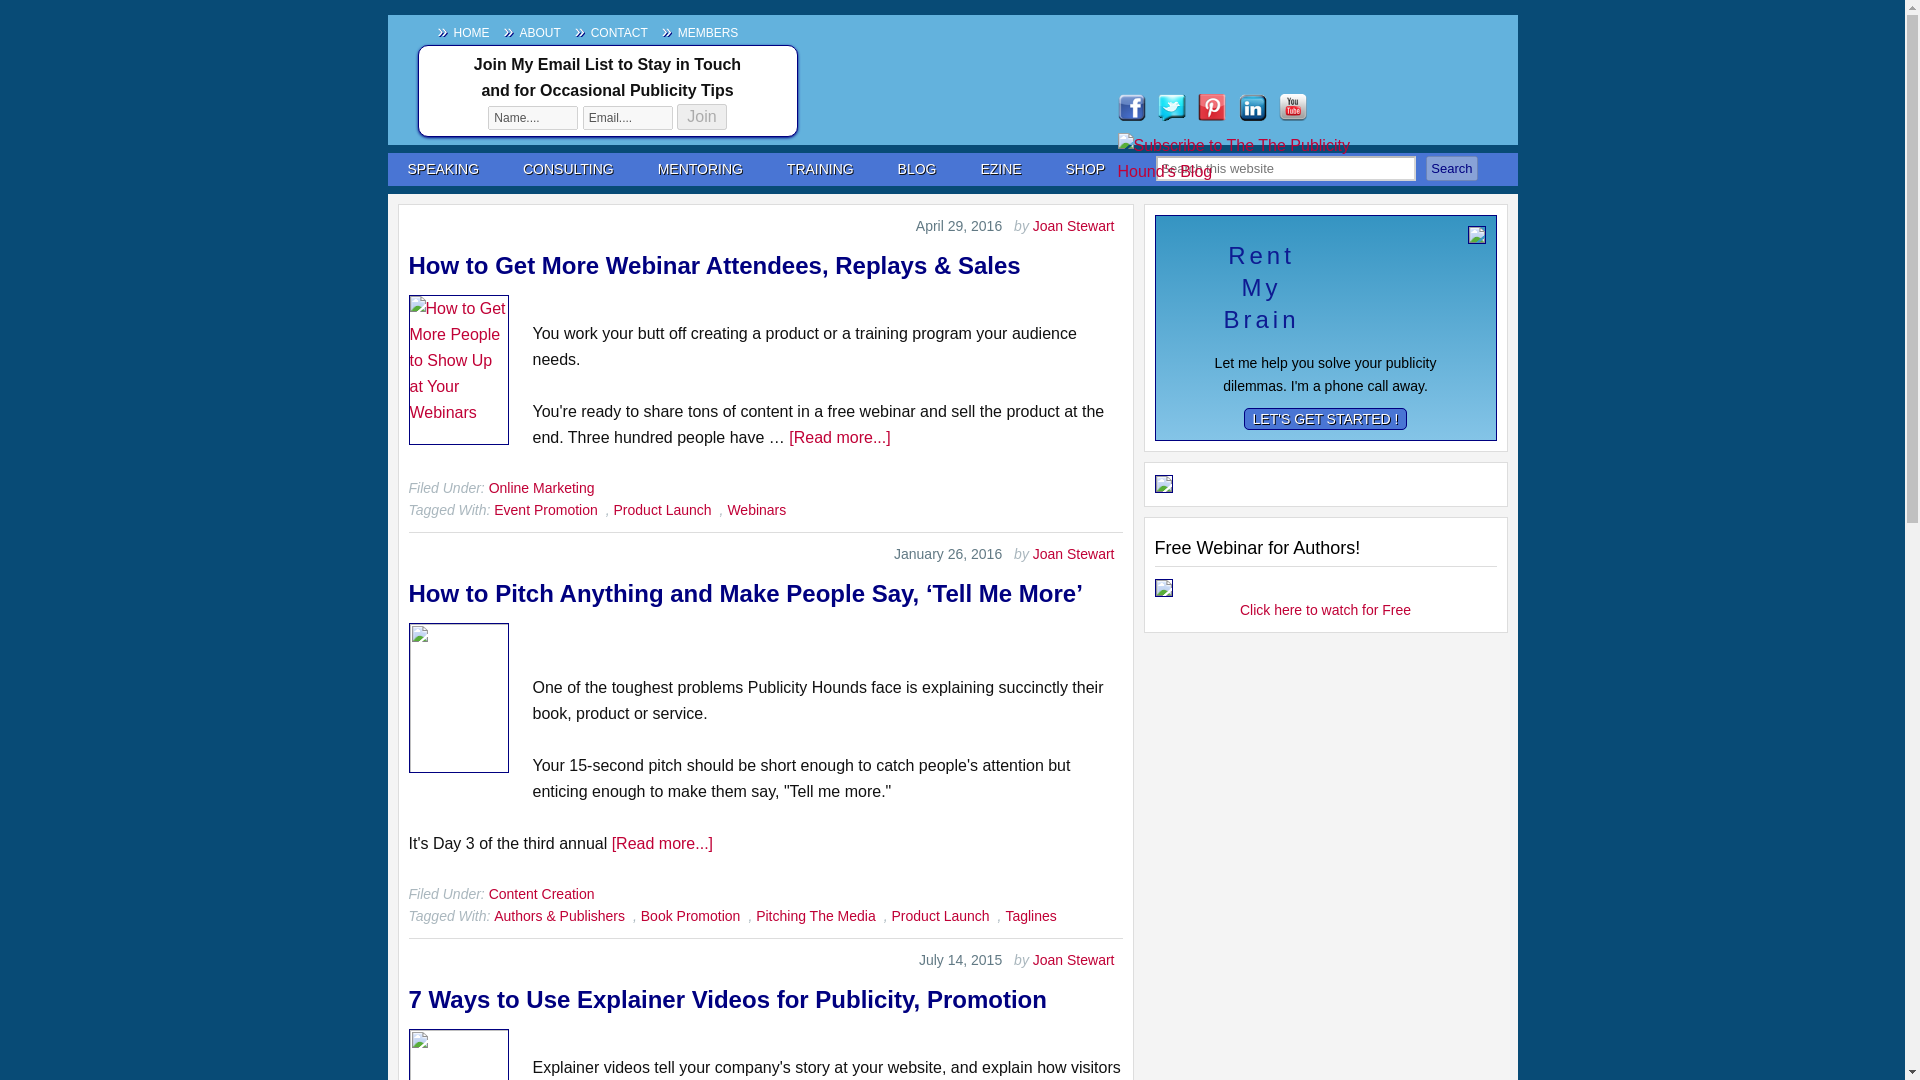  What do you see at coordinates (1292, 106) in the screenshot?
I see `Follow The Publicity Hound on YouTube` at bounding box center [1292, 106].